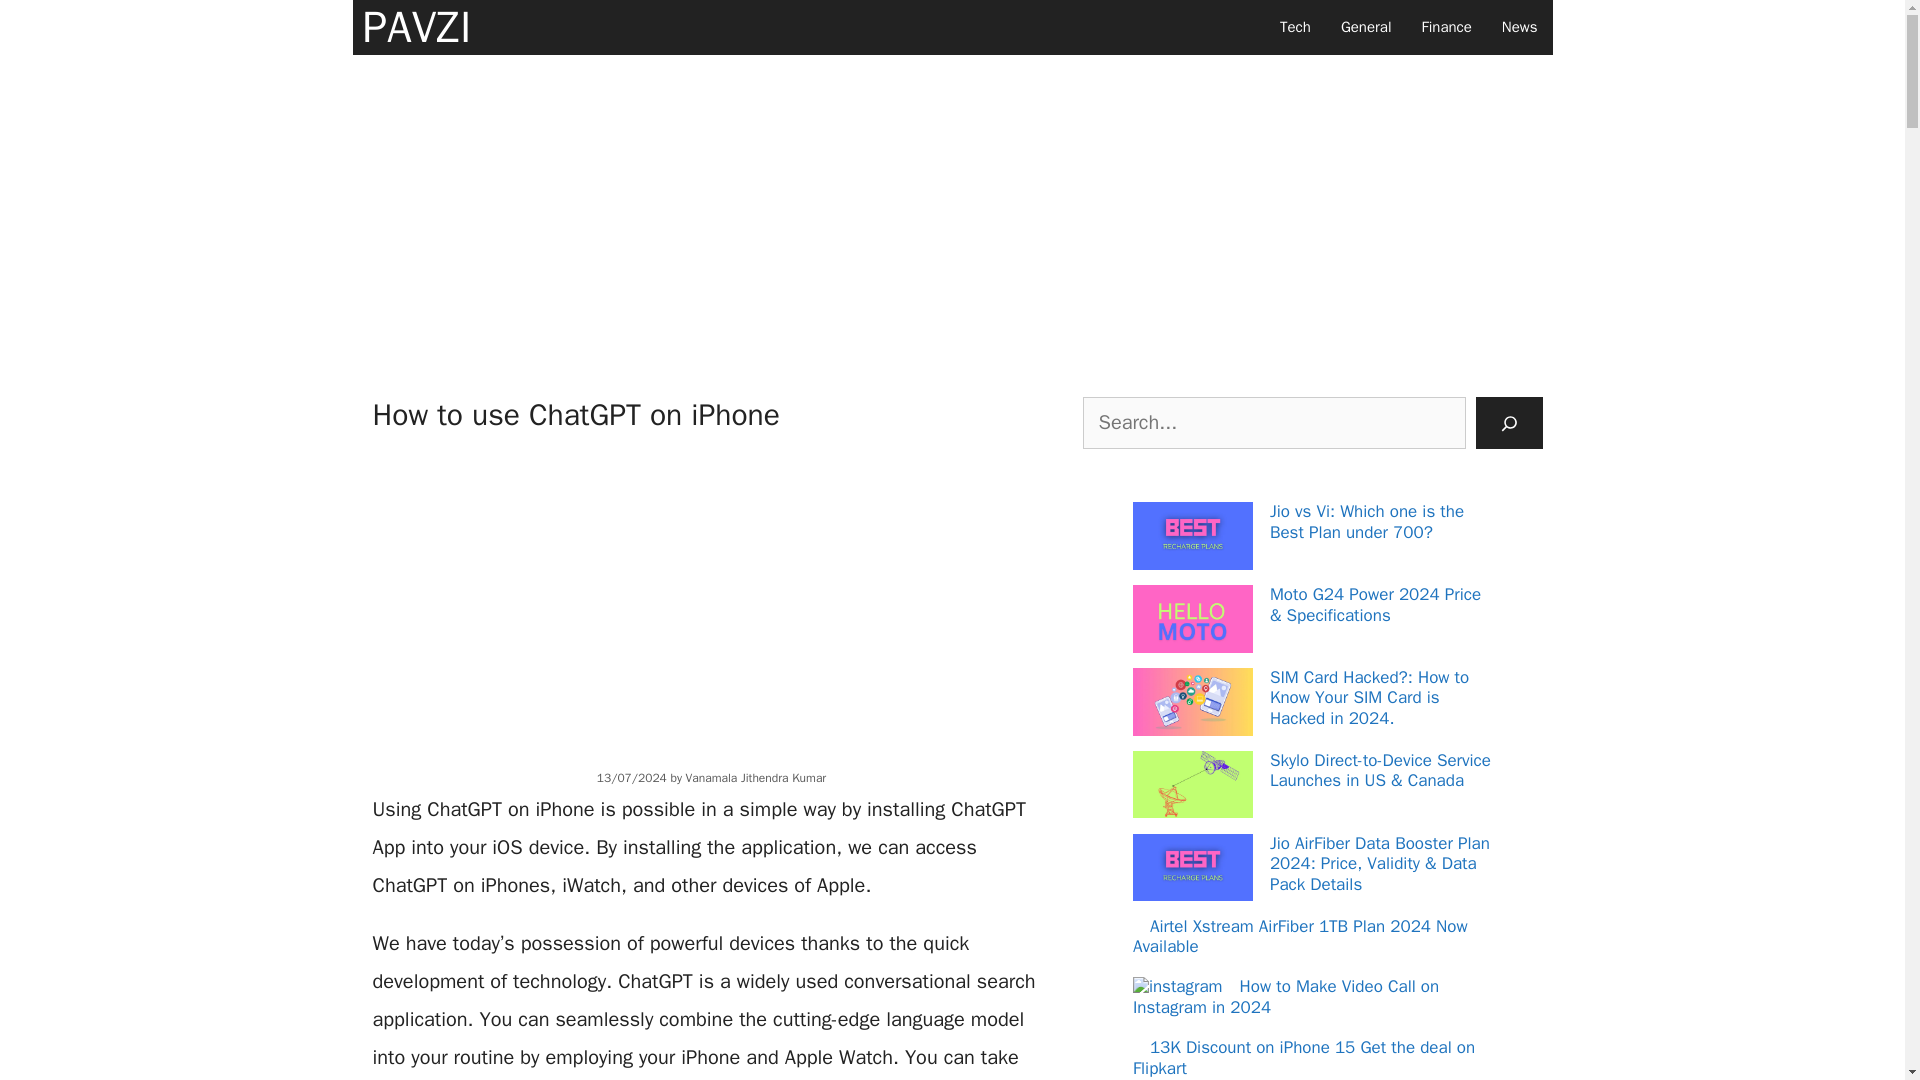  Describe the element at coordinates (1446, 28) in the screenshot. I see `Finance` at that location.